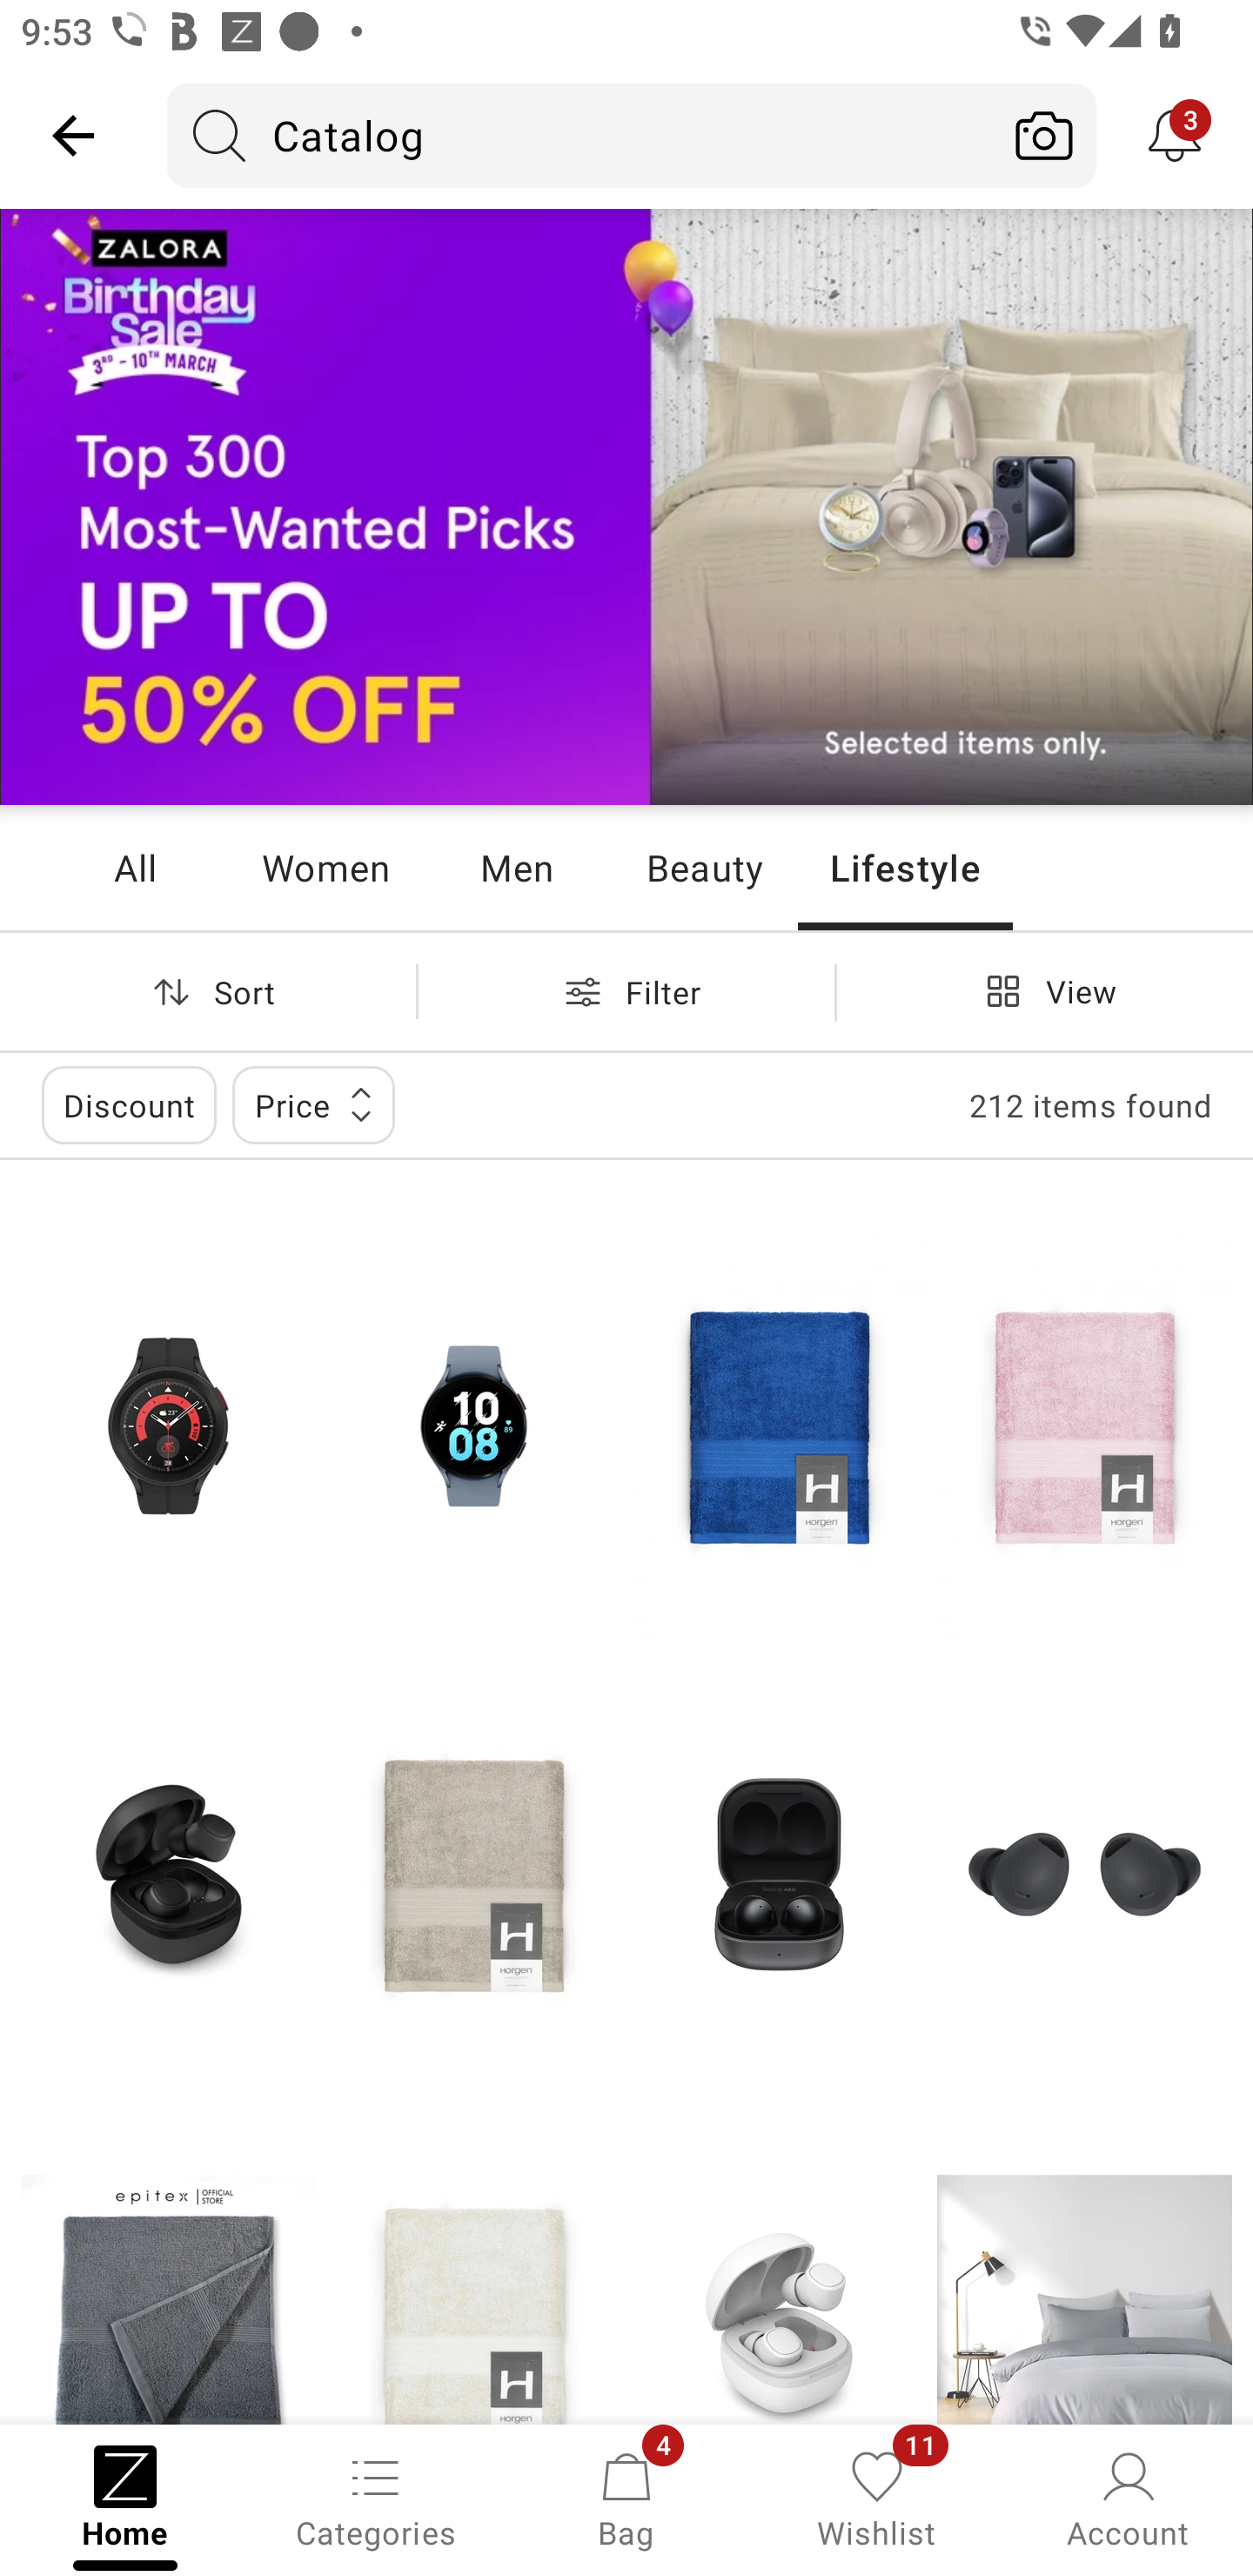 The height and width of the screenshot is (2576, 1253). What do you see at coordinates (313, 1105) in the screenshot?
I see `Price` at bounding box center [313, 1105].